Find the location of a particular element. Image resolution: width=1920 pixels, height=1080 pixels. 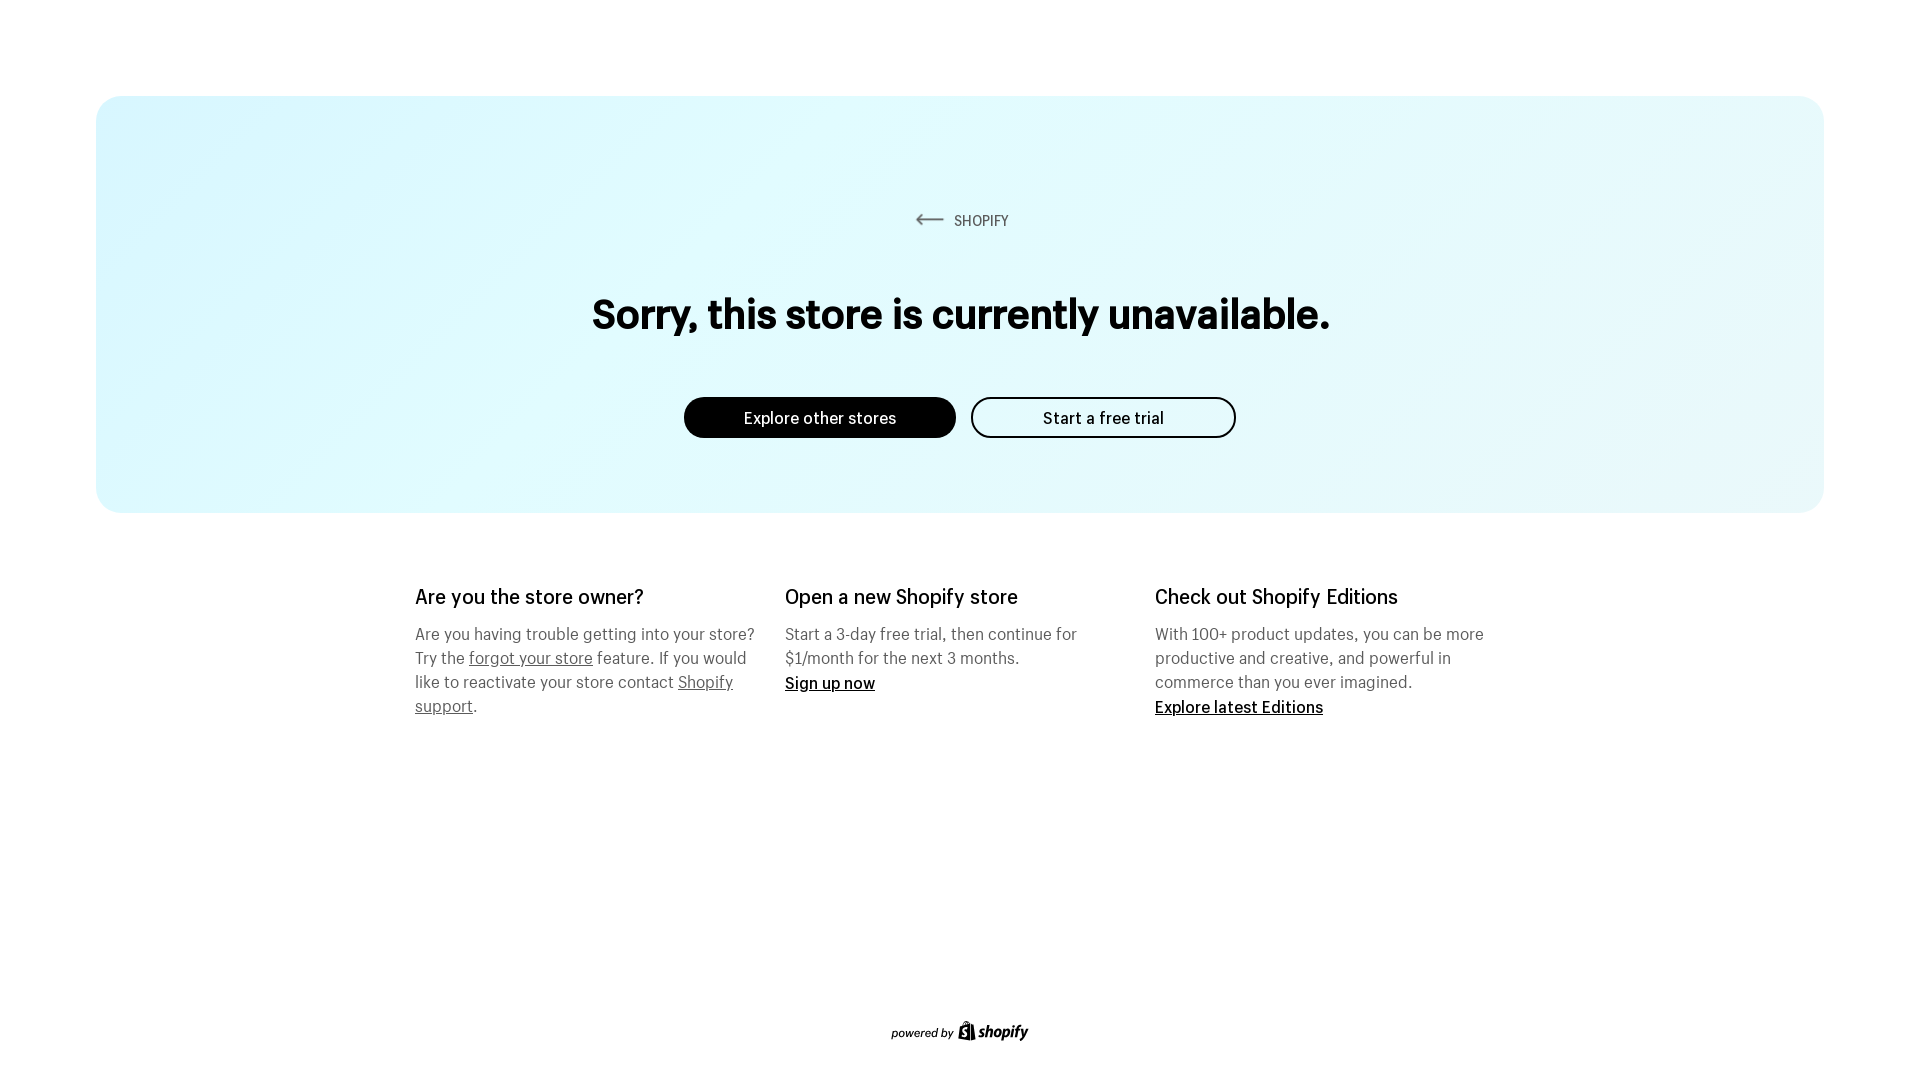

Shopify support is located at coordinates (574, 691).